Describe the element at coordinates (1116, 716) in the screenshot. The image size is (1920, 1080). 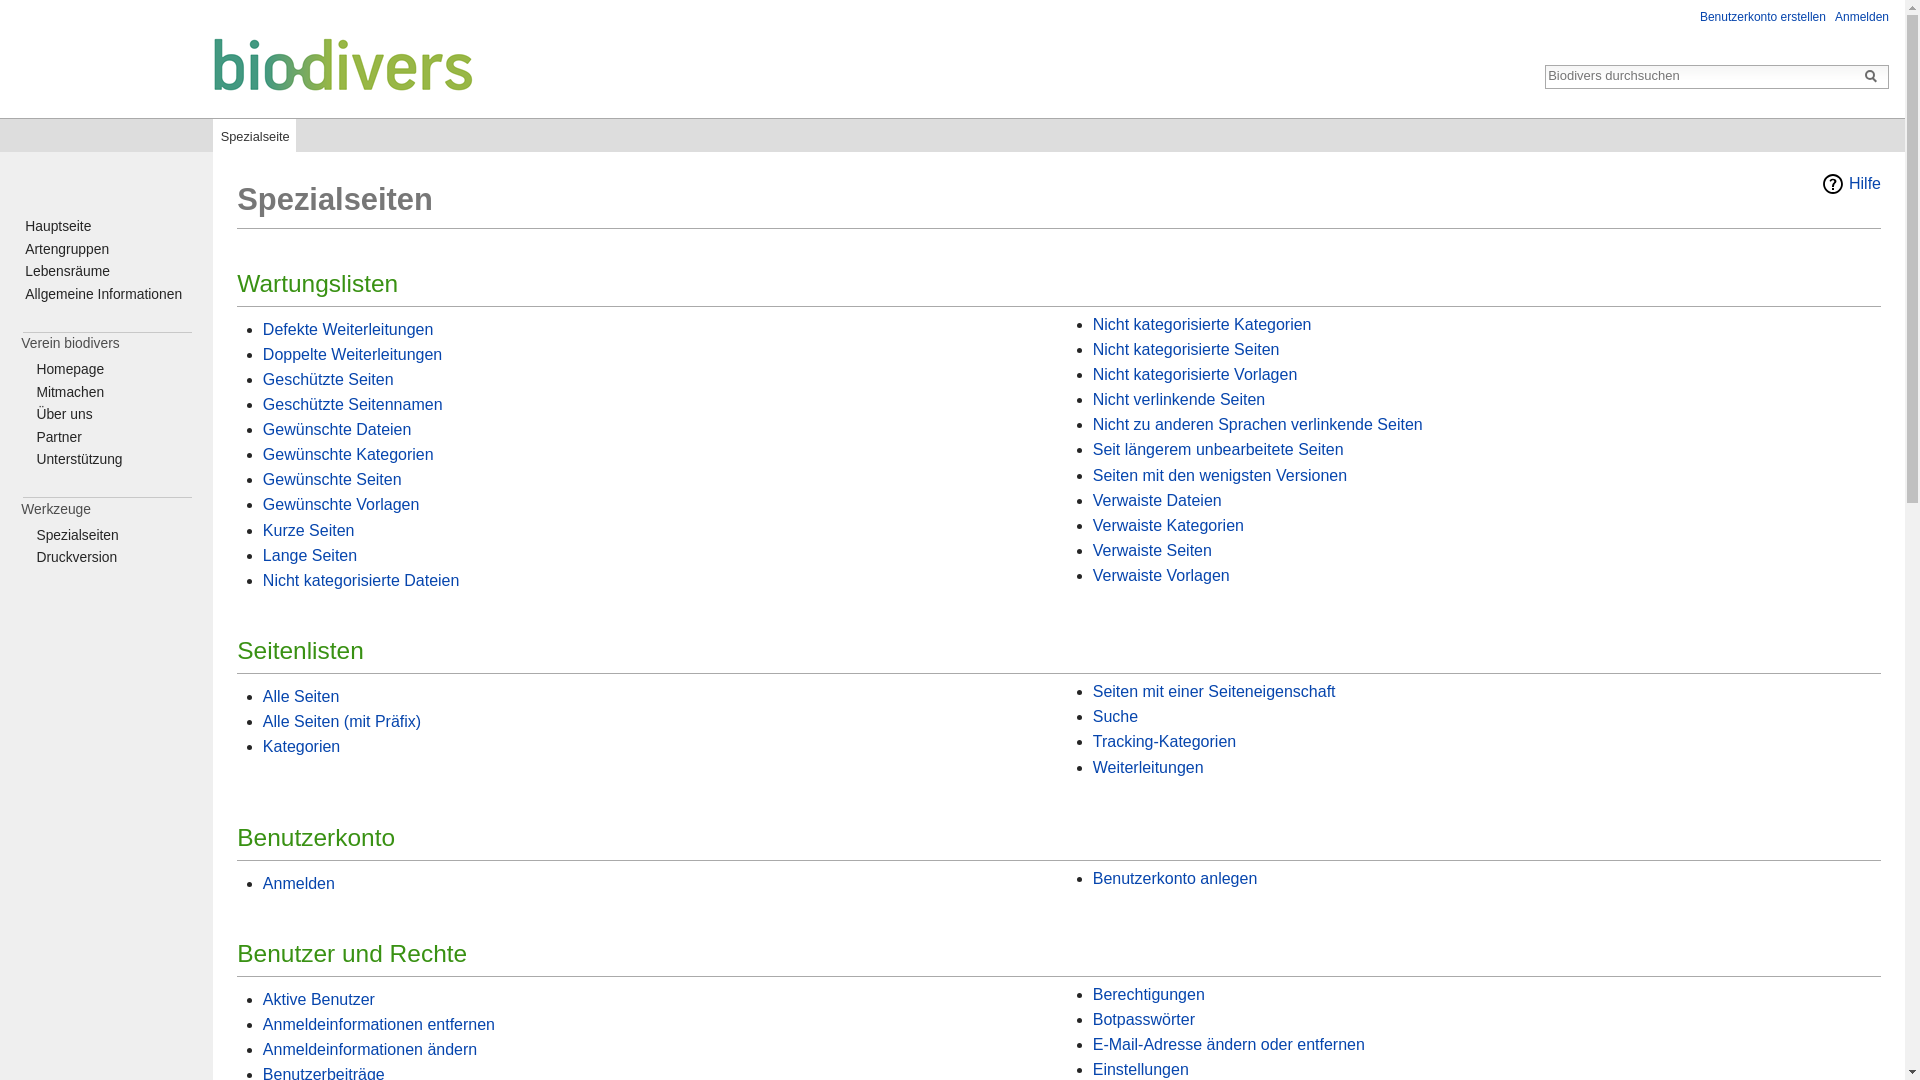
I see `Suche` at that location.